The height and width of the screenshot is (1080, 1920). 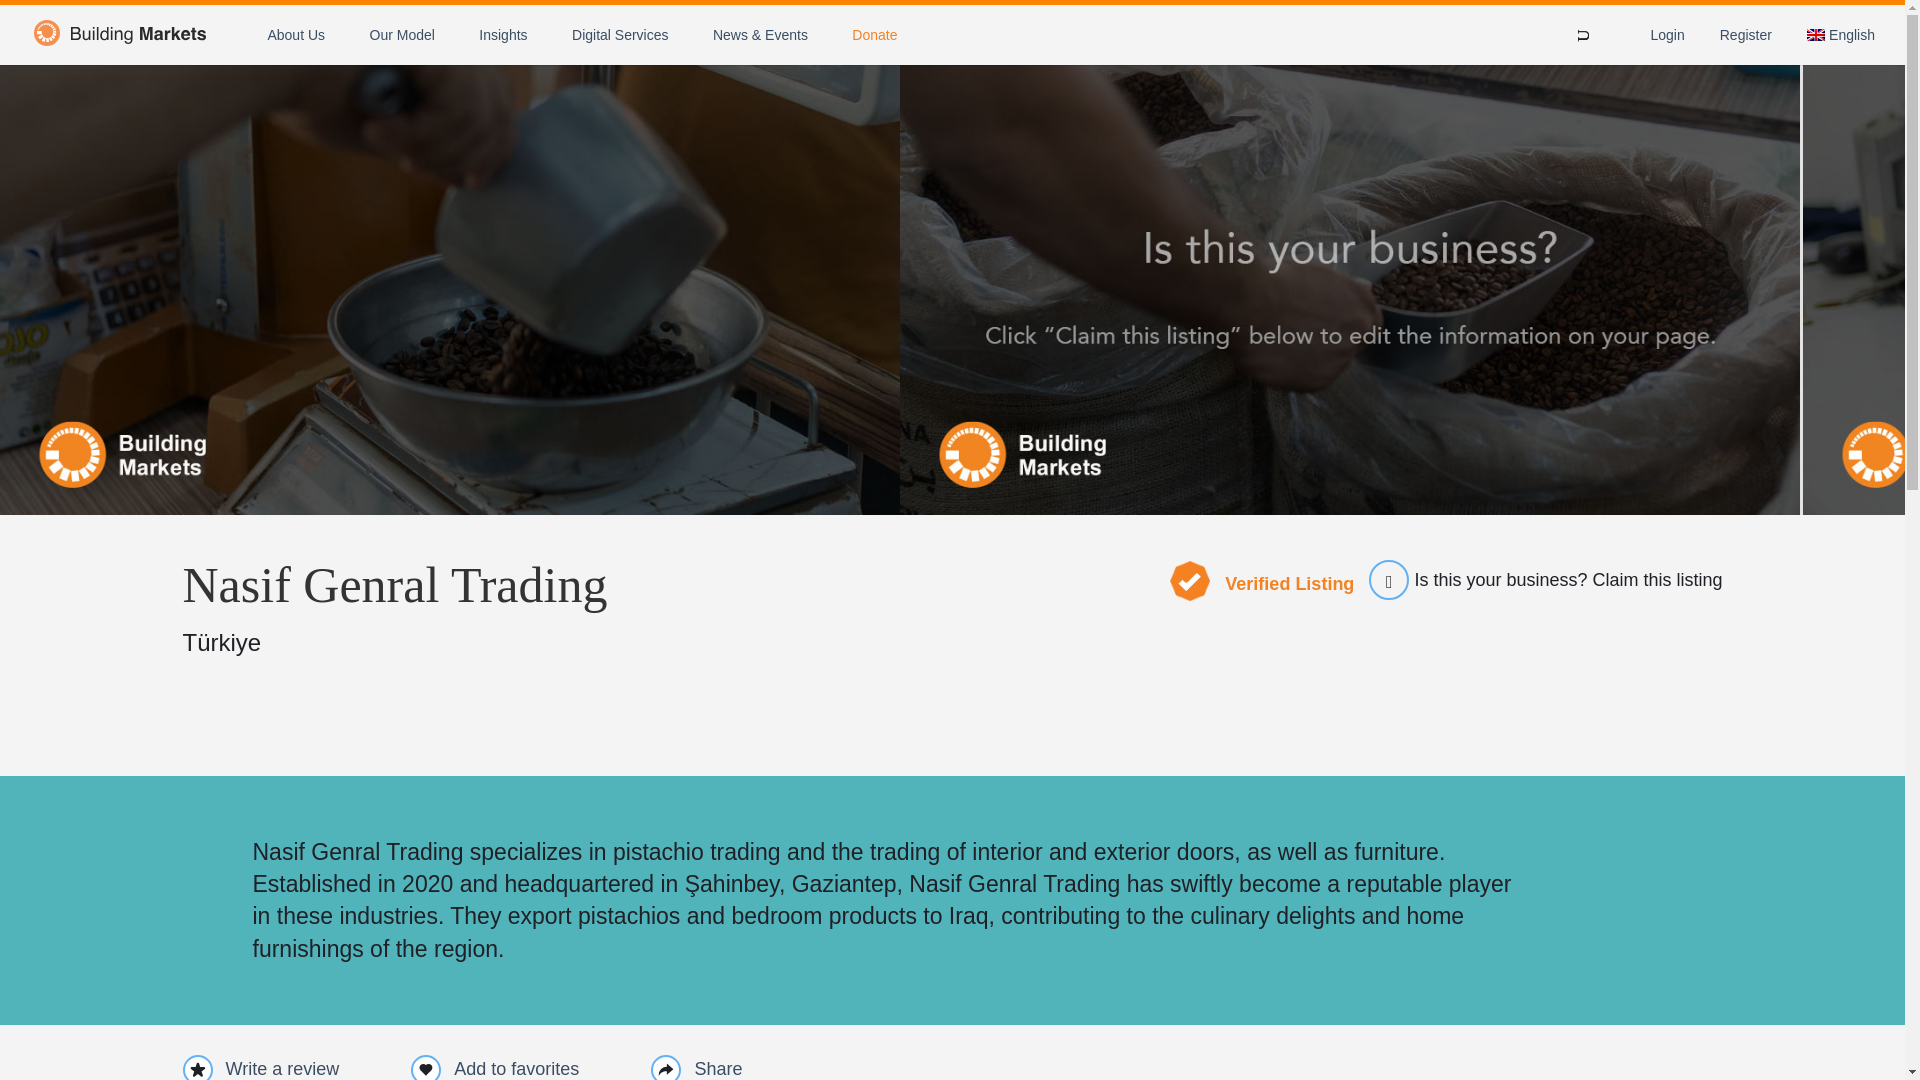 What do you see at coordinates (260, 1068) in the screenshot?
I see `Write a review` at bounding box center [260, 1068].